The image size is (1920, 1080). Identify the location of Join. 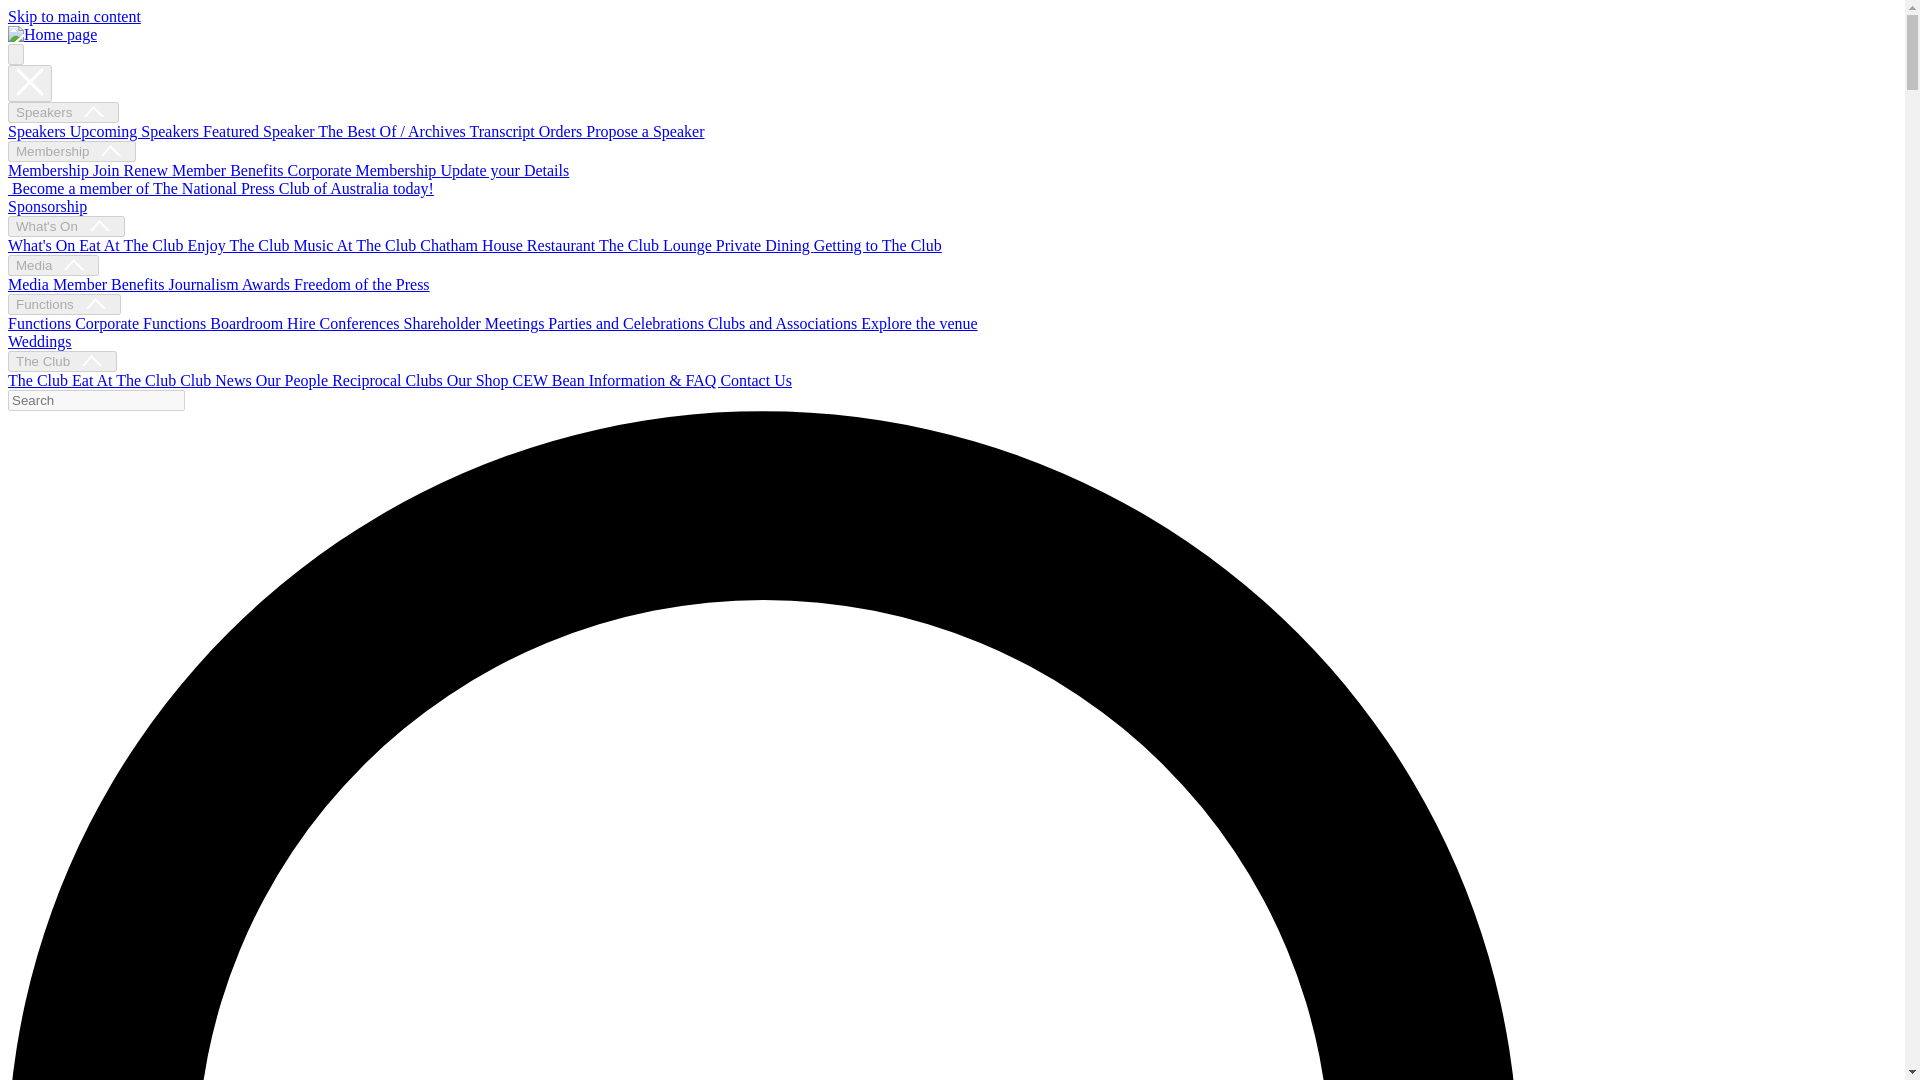
(108, 170).